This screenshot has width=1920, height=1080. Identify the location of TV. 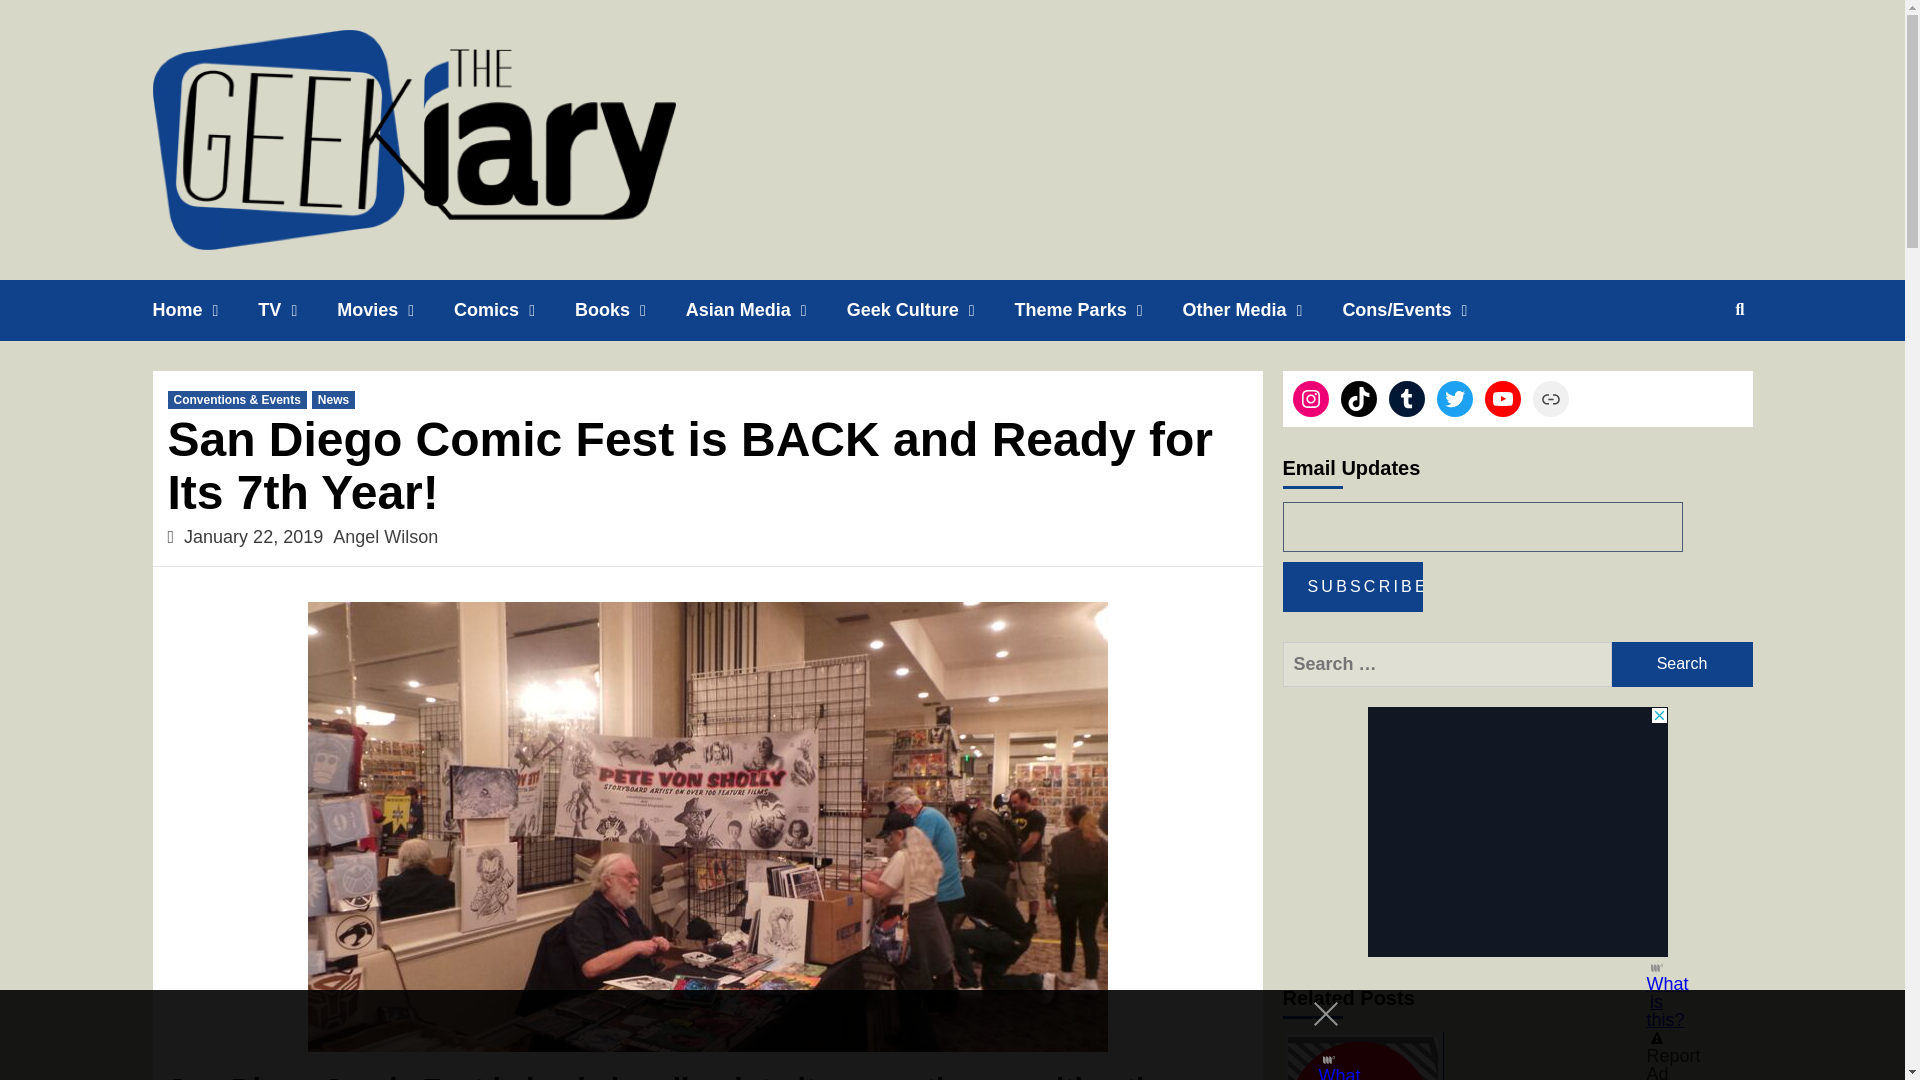
(297, 310).